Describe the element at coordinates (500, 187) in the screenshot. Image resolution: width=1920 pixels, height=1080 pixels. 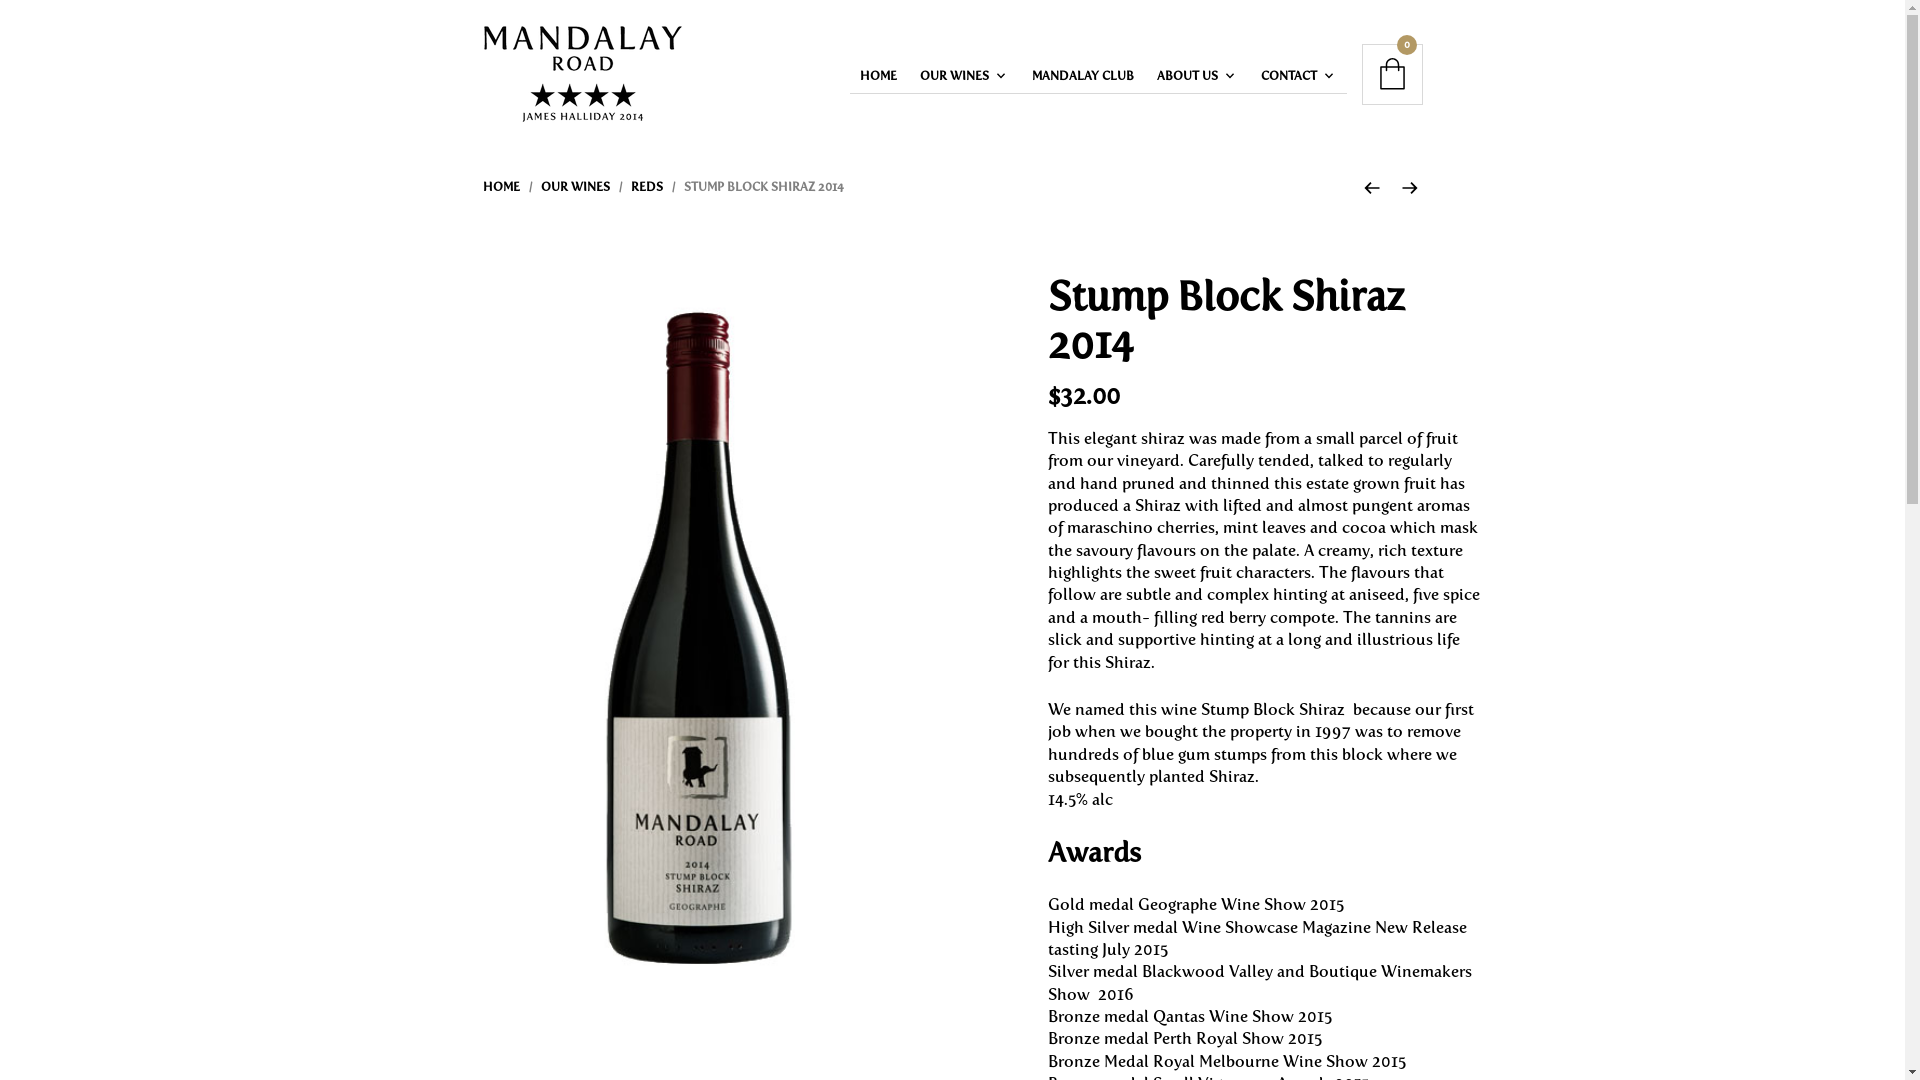
I see `HOME` at that location.